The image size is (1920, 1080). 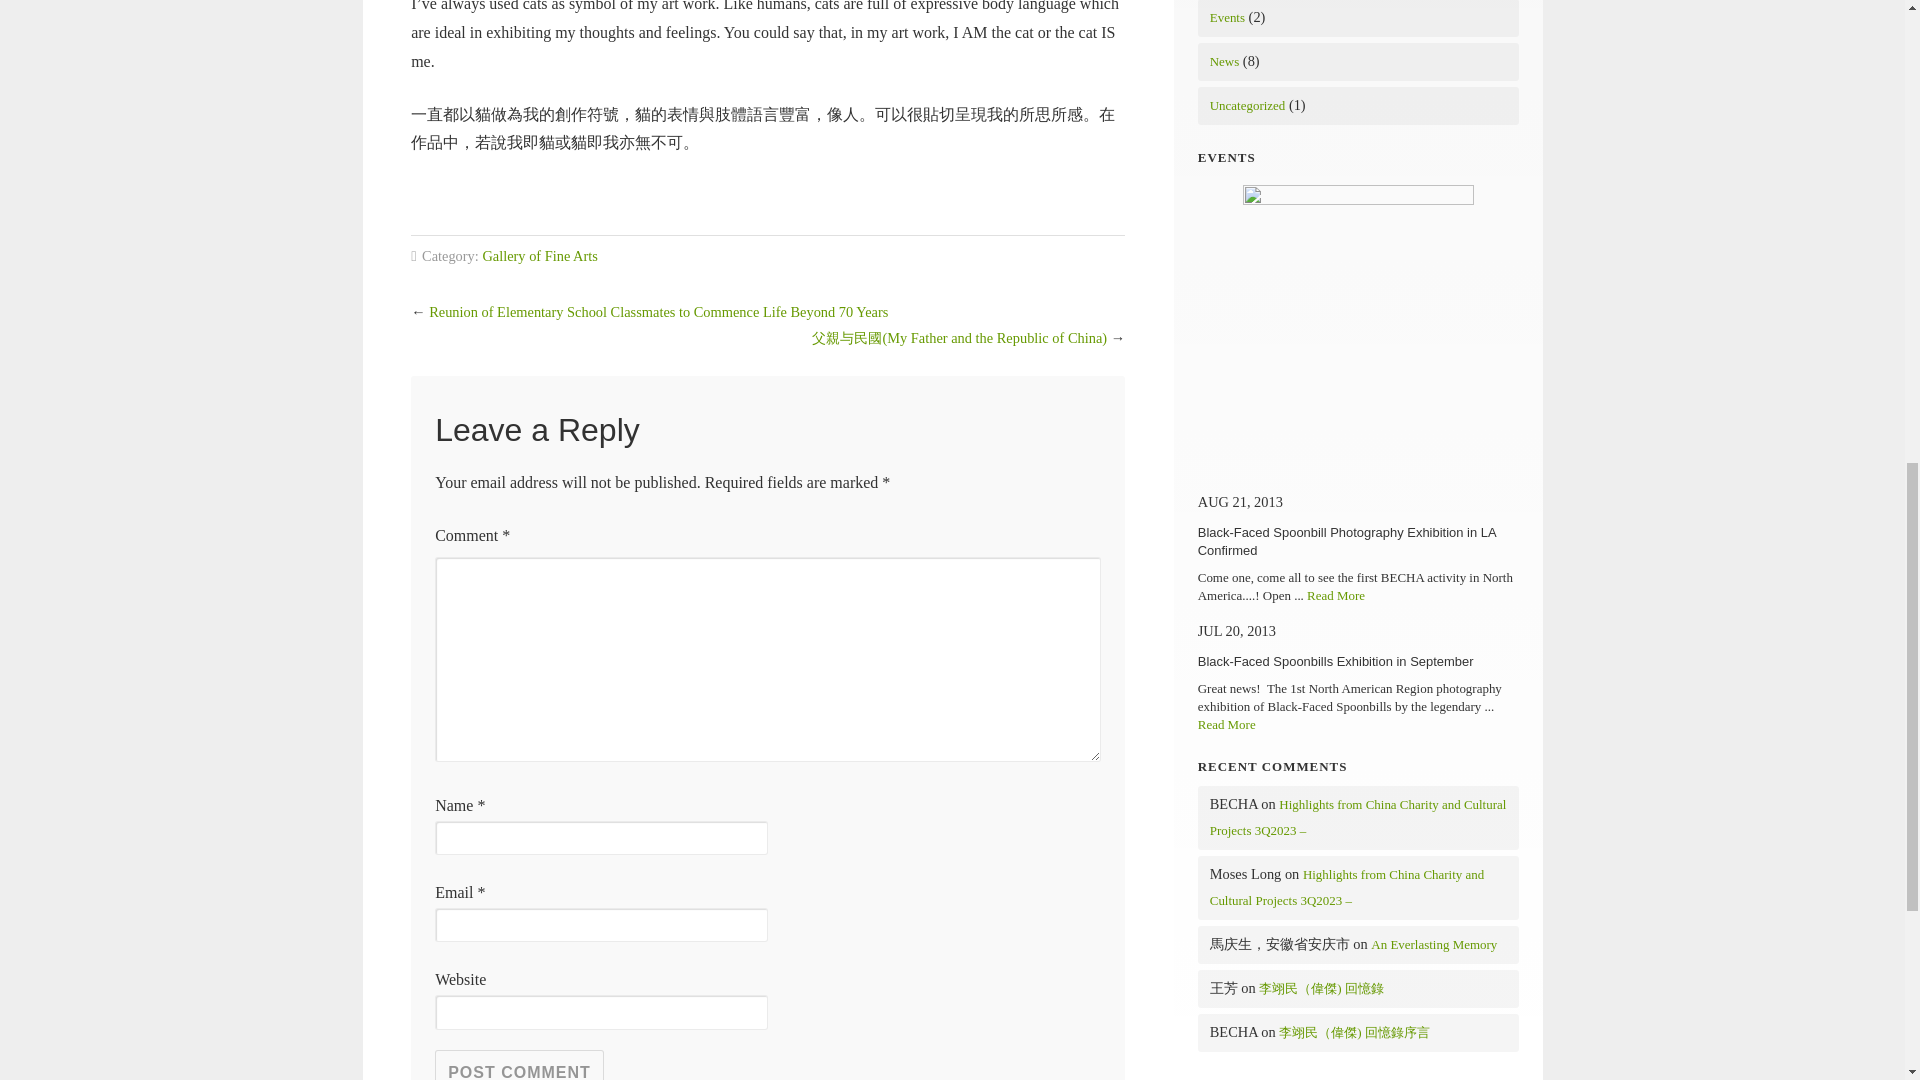 I want to click on Post Comment, so click(x=520, y=1064).